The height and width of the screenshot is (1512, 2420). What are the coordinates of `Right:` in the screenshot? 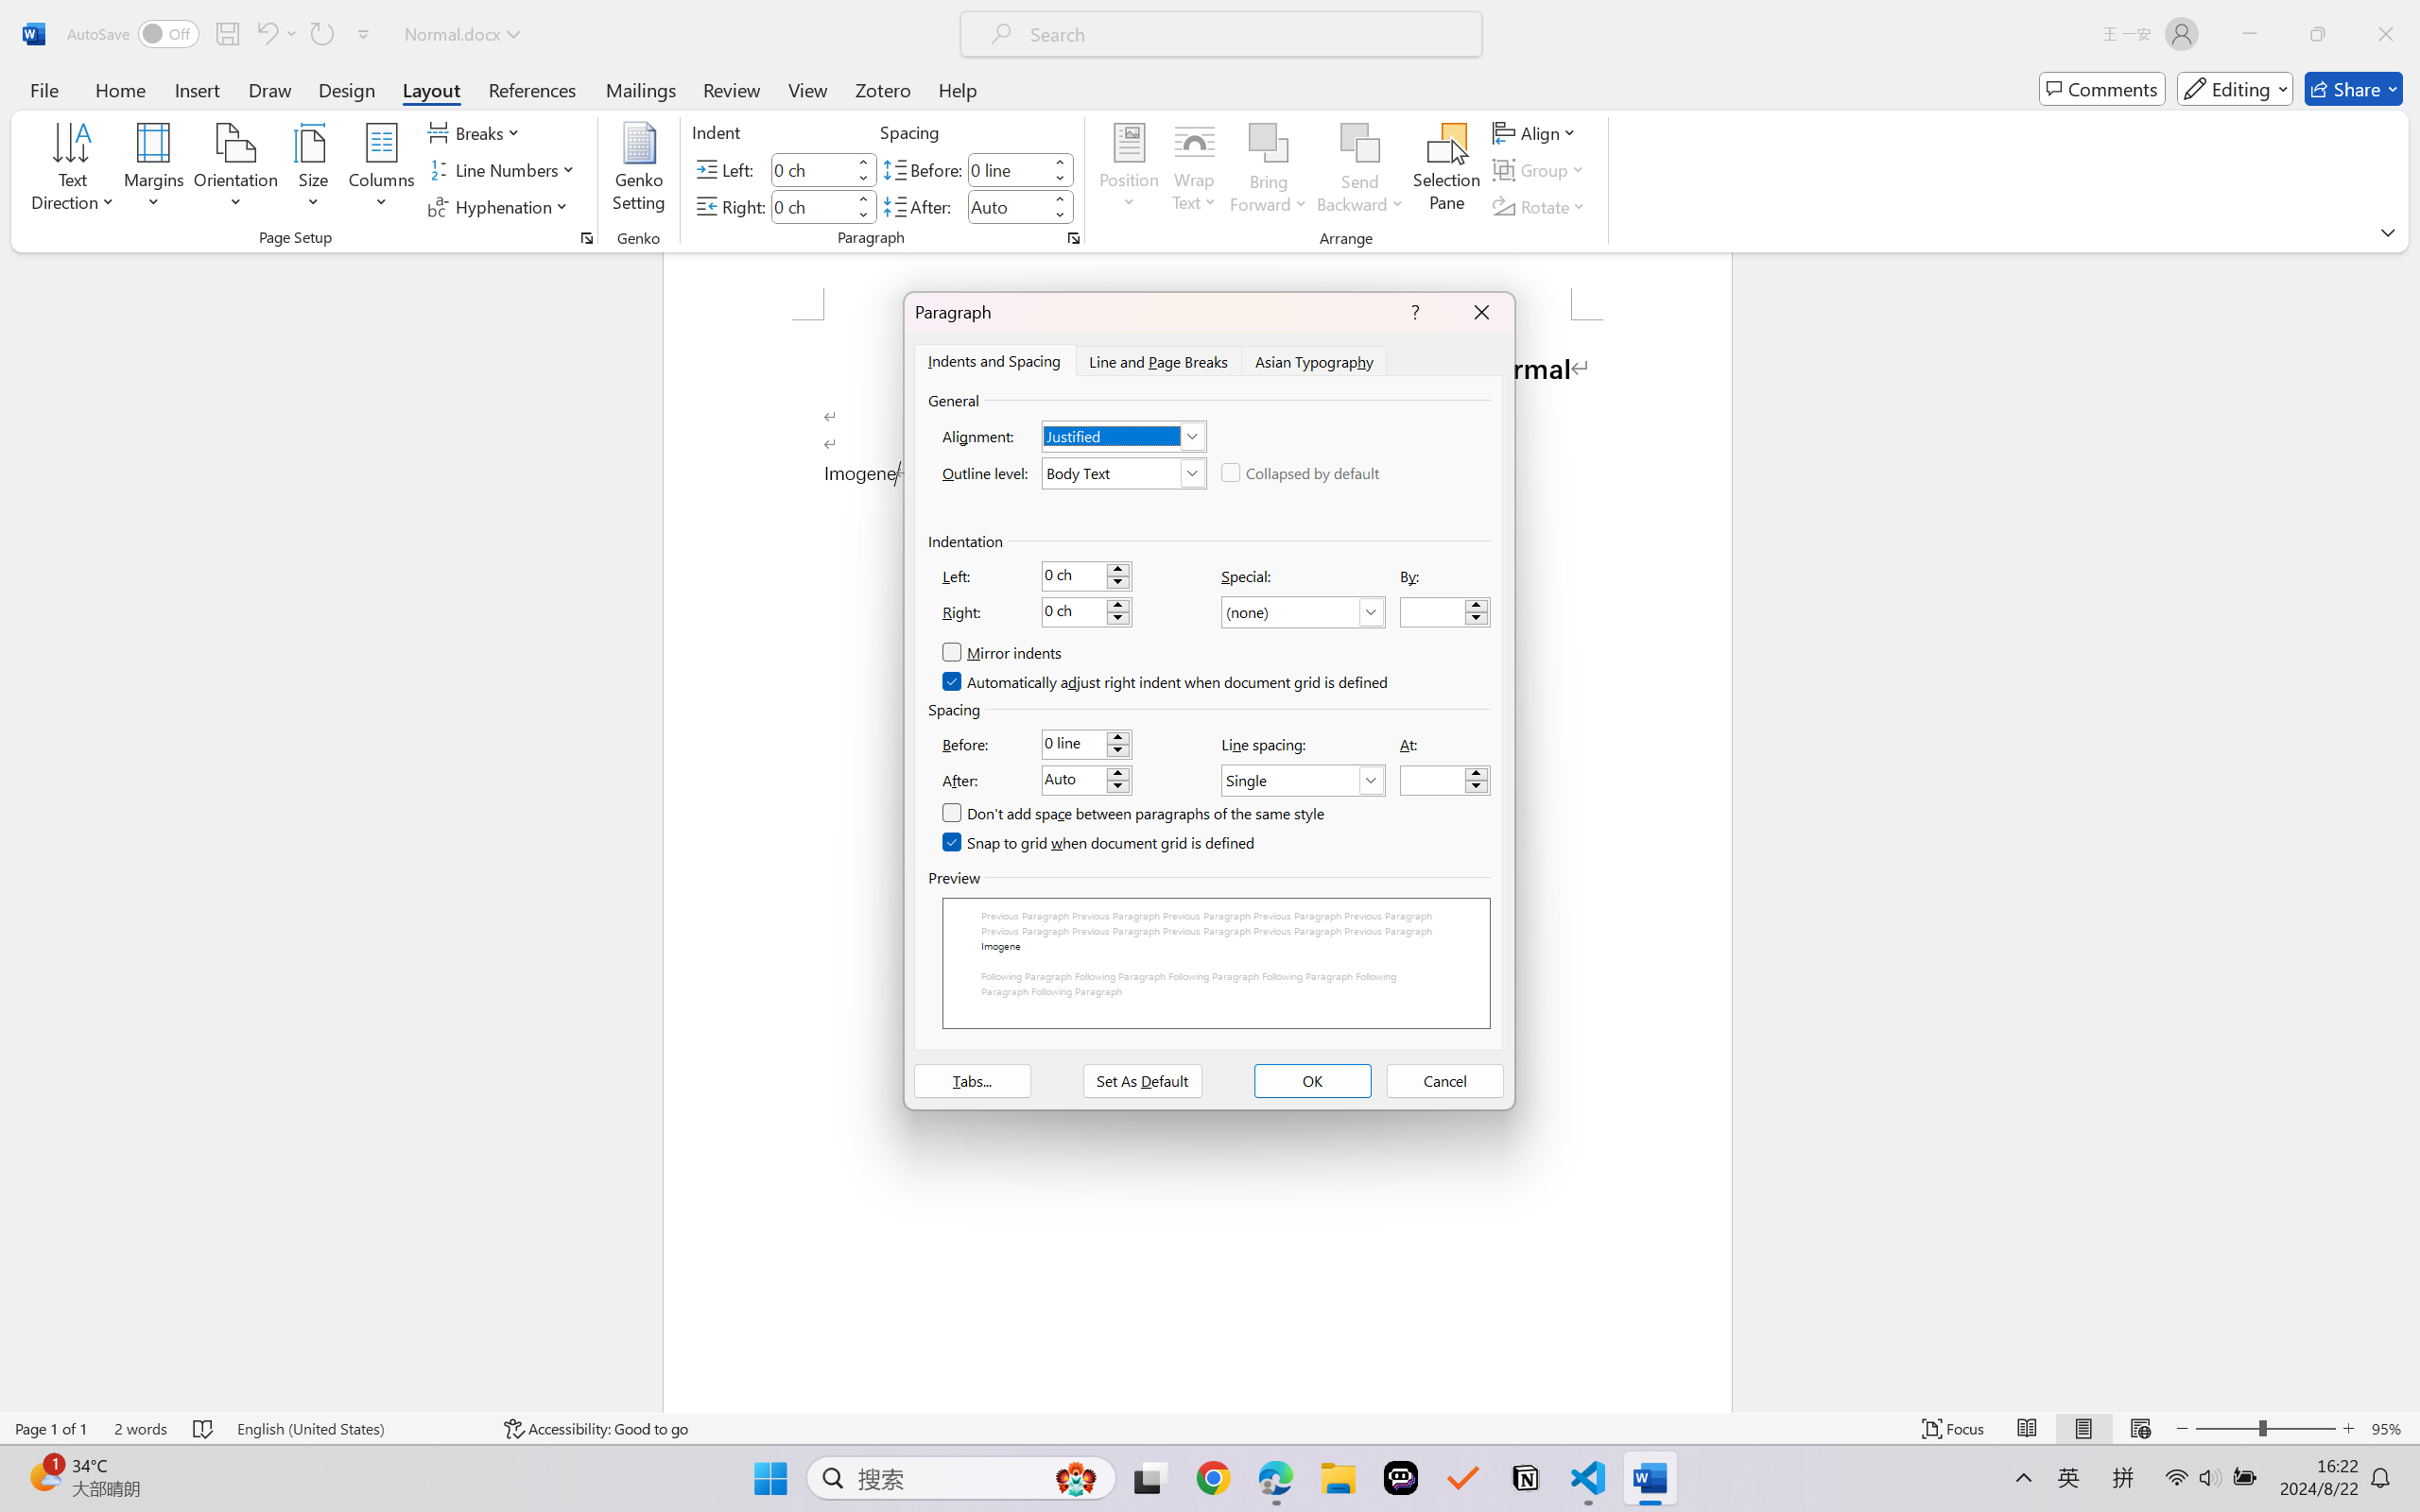 It's located at (1086, 612).